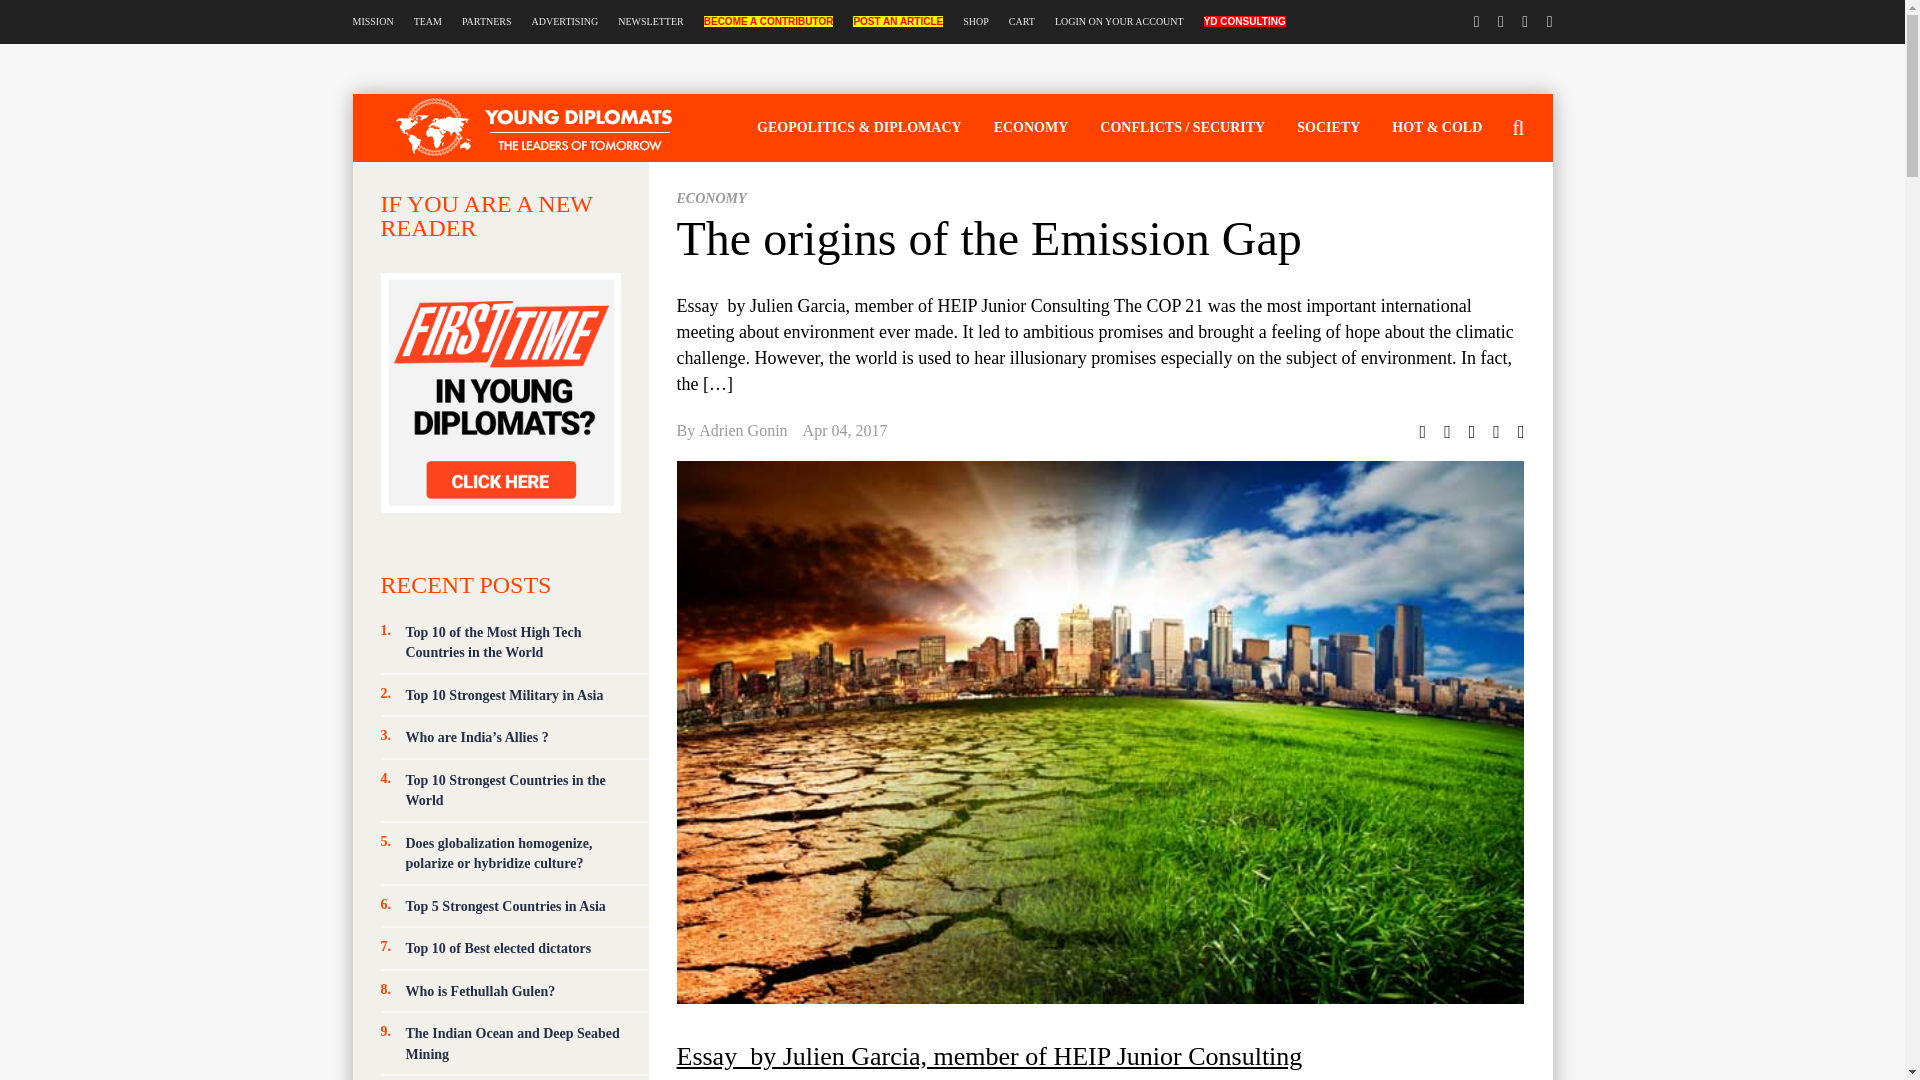 The height and width of the screenshot is (1080, 1920). What do you see at coordinates (565, 22) in the screenshot?
I see `ADVERTISING` at bounding box center [565, 22].